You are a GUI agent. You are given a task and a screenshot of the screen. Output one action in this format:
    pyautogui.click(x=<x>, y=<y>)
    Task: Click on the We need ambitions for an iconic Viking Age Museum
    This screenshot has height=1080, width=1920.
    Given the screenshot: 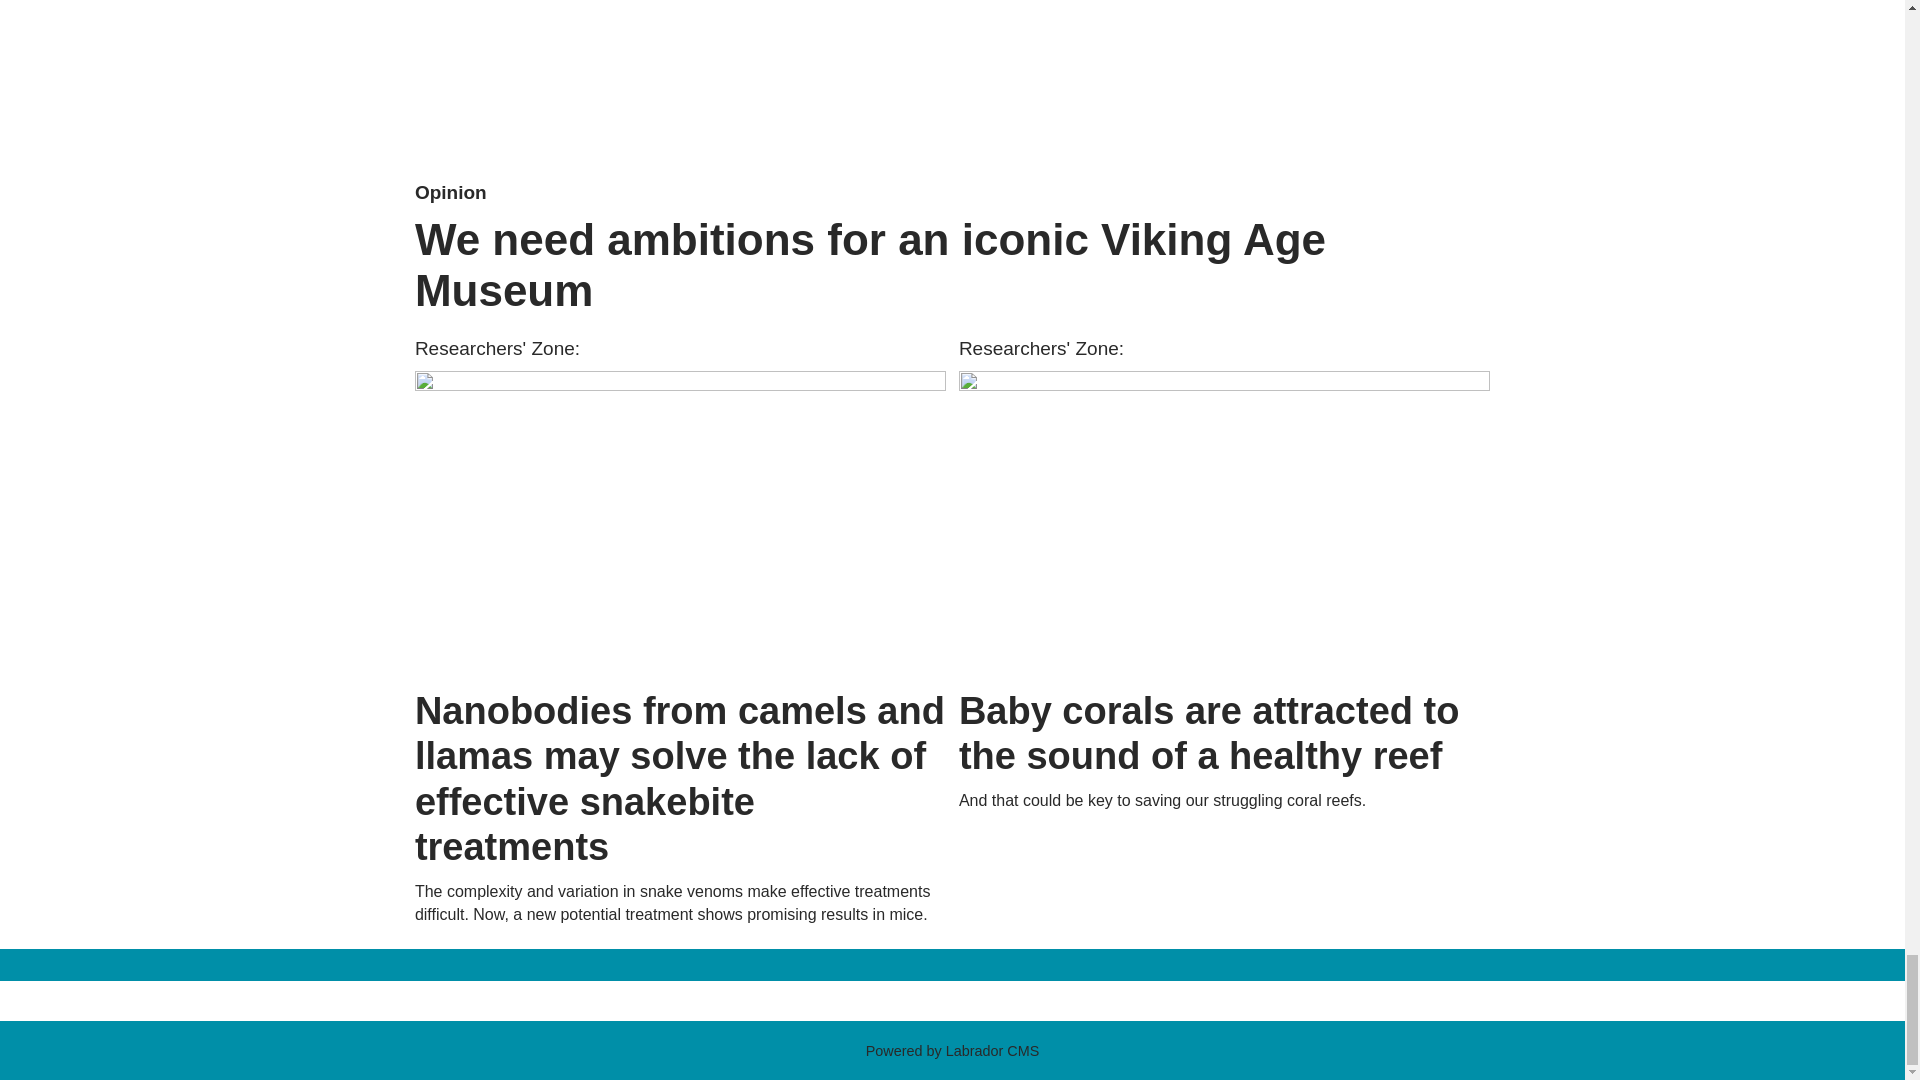 What is the action you would take?
    pyautogui.click(x=952, y=81)
    